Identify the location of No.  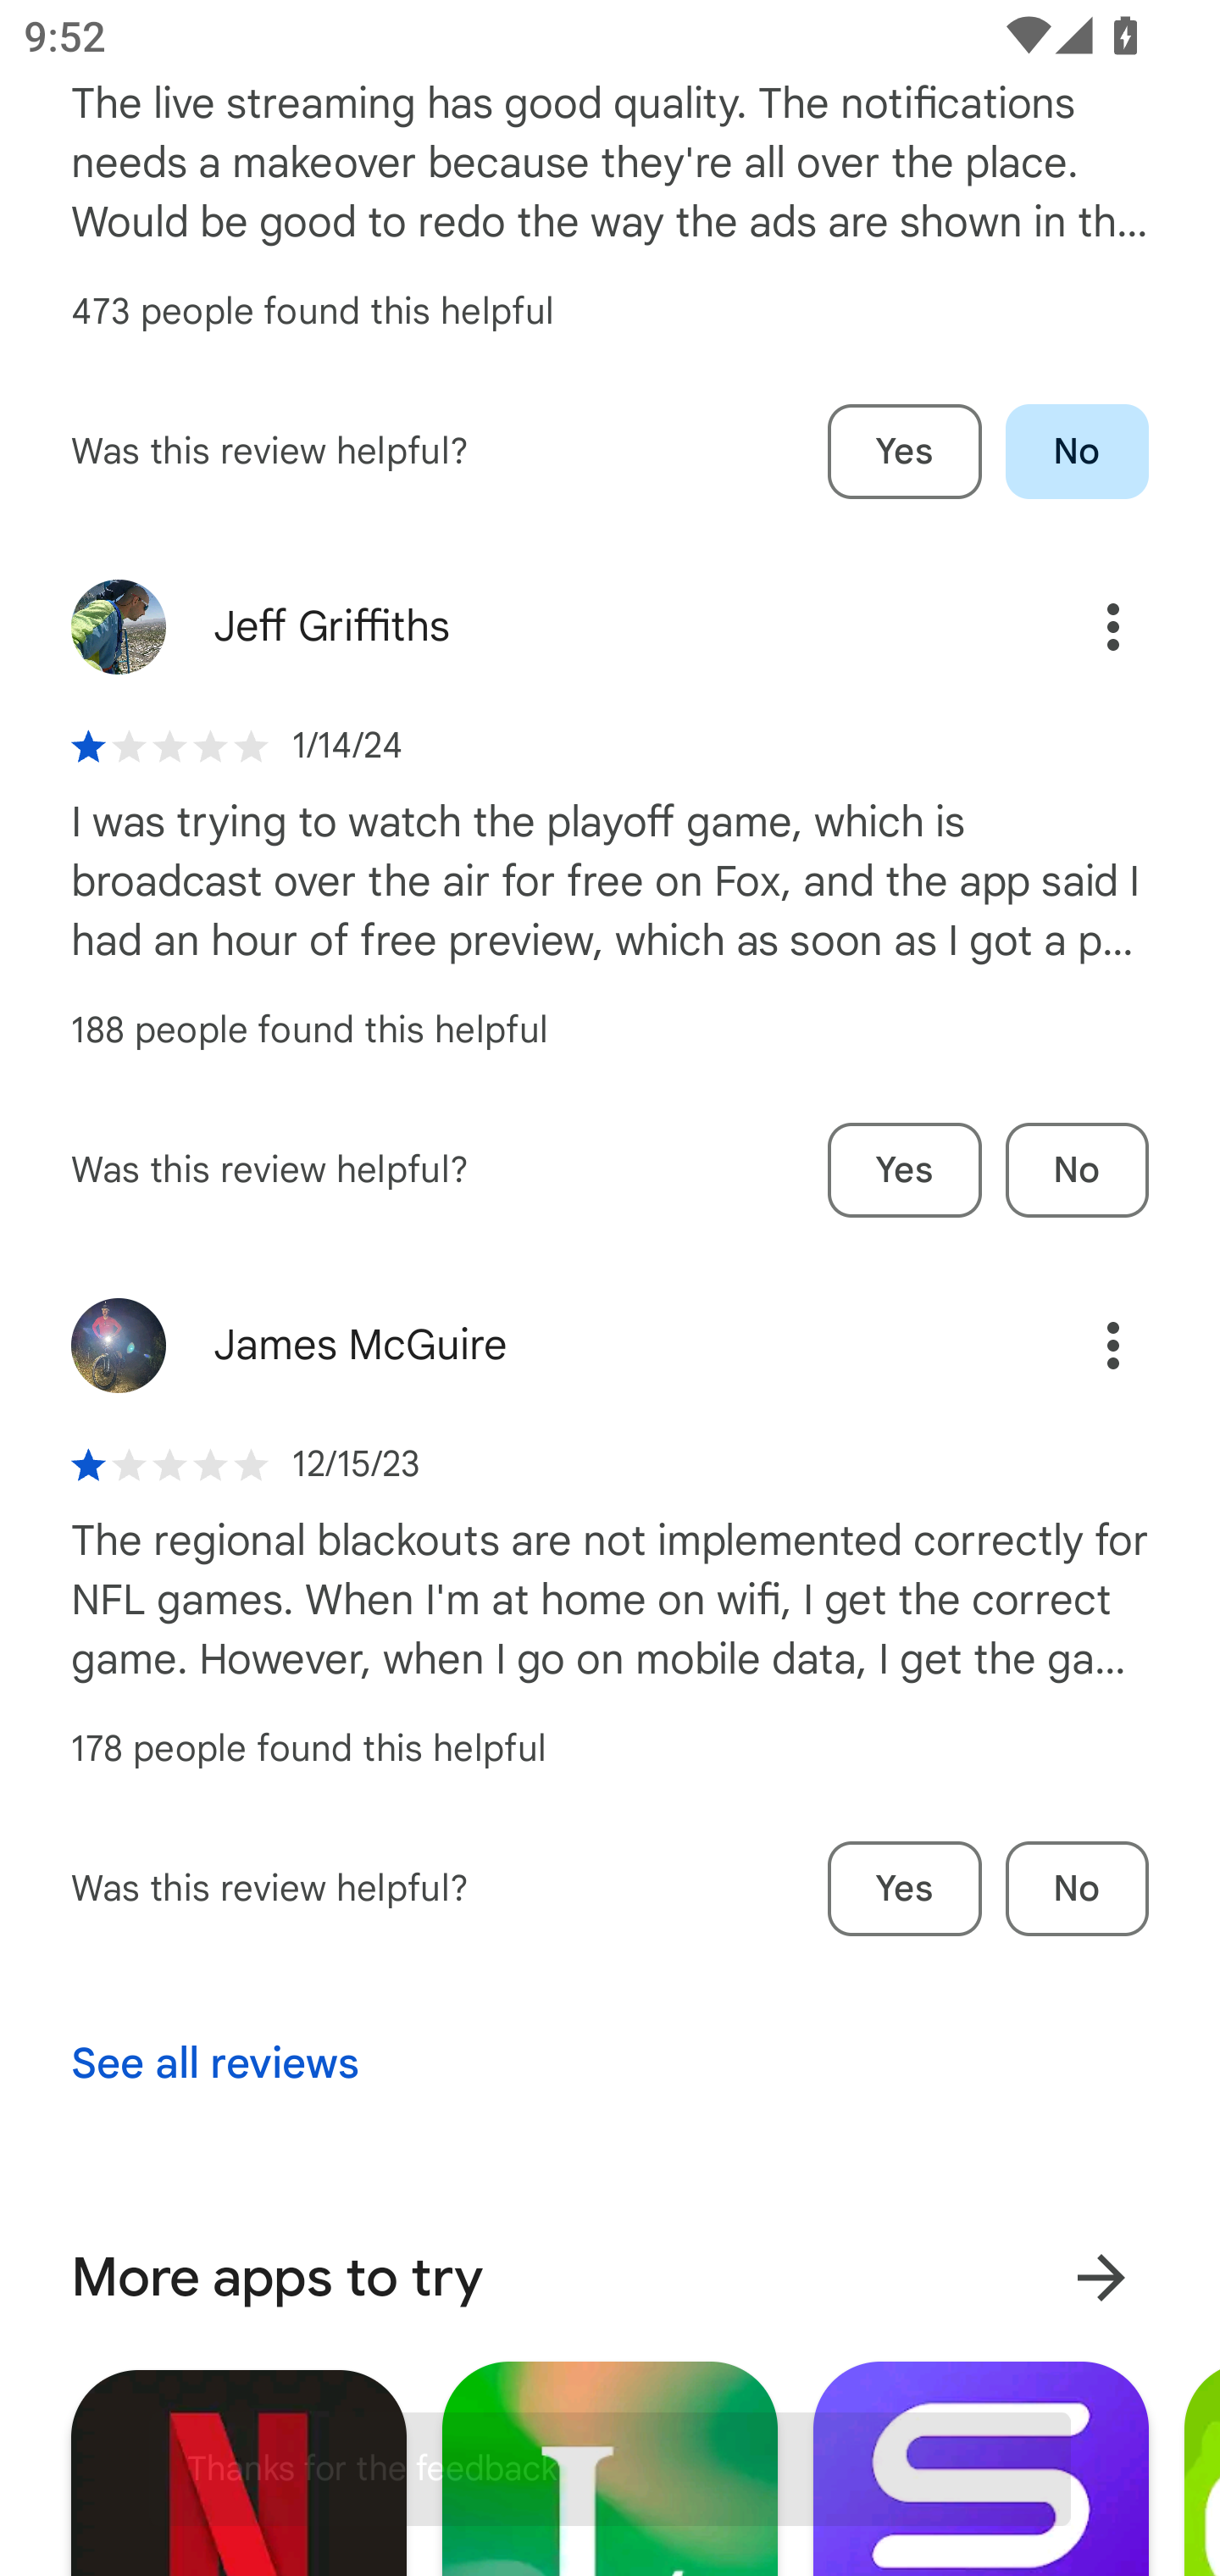
(1077, 1171).